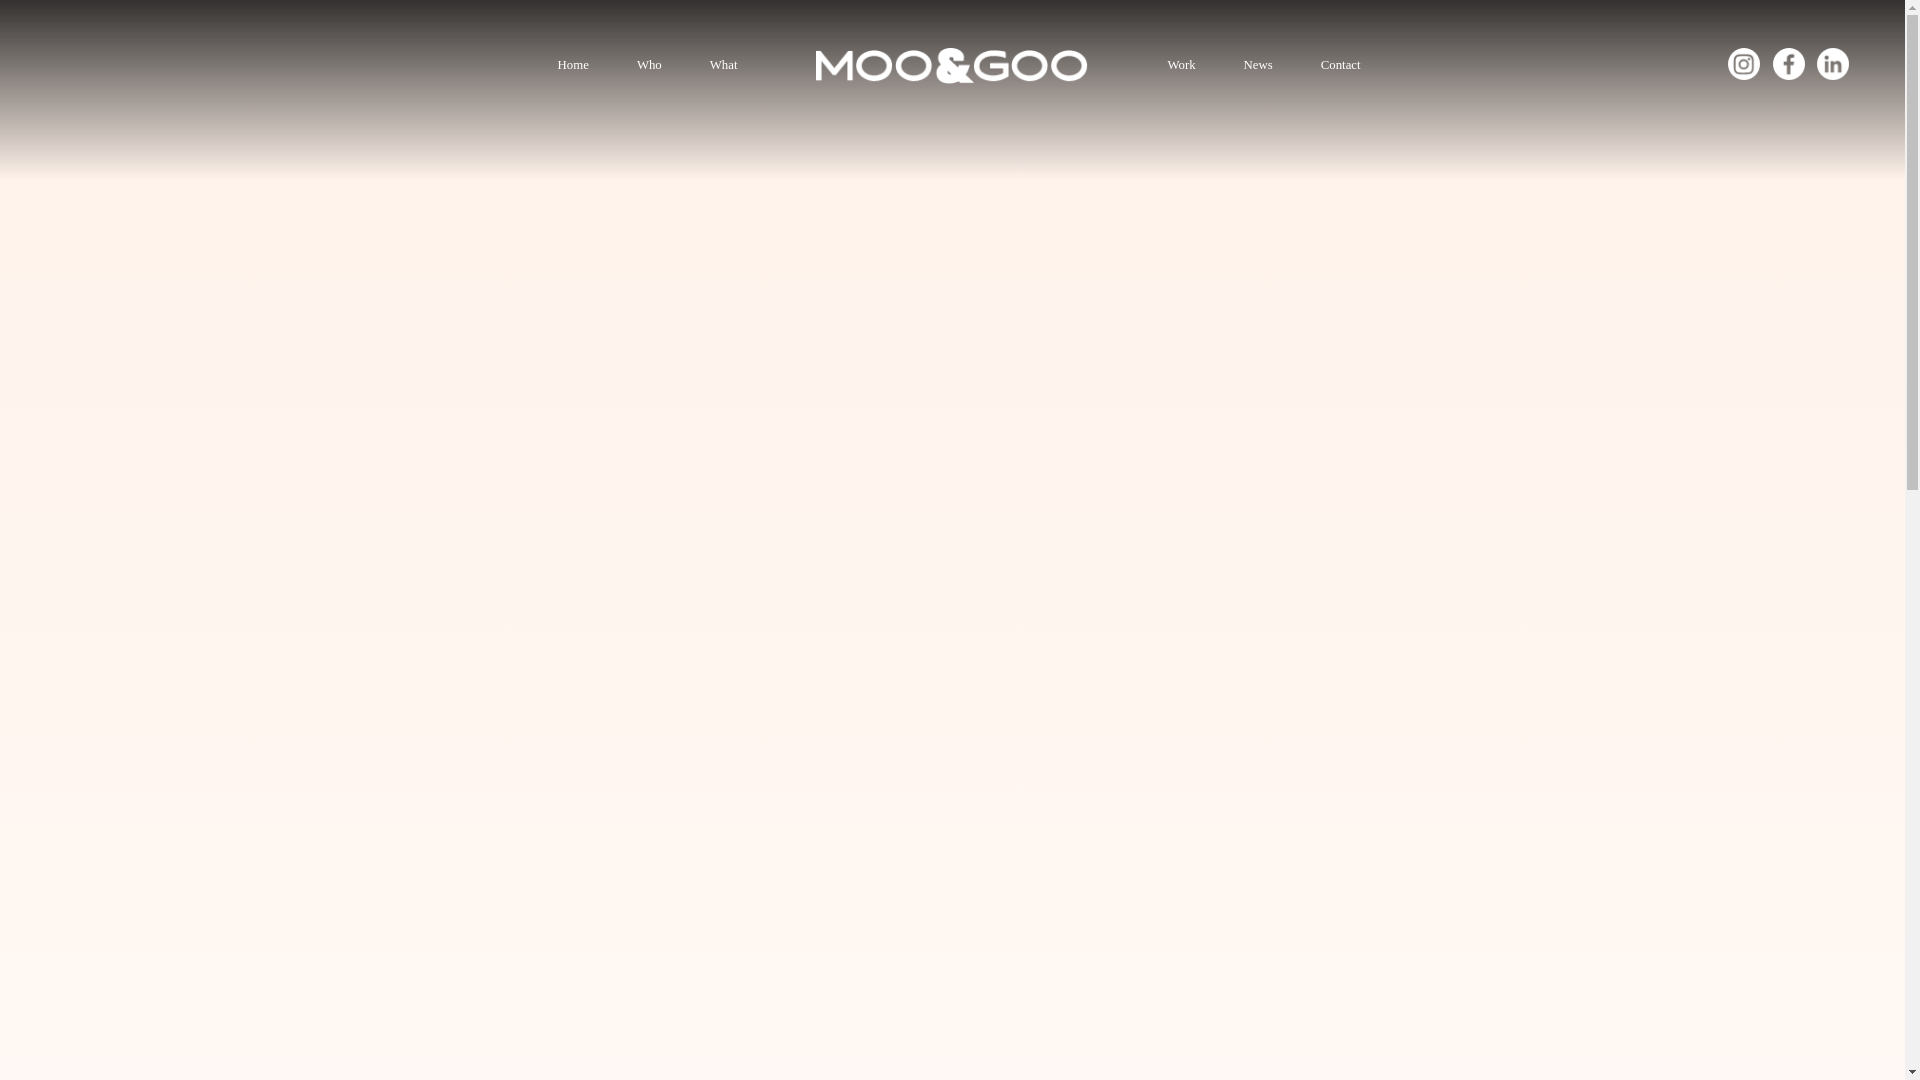 The height and width of the screenshot is (1080, 1920). I want to click on Home, so click(574, 66).